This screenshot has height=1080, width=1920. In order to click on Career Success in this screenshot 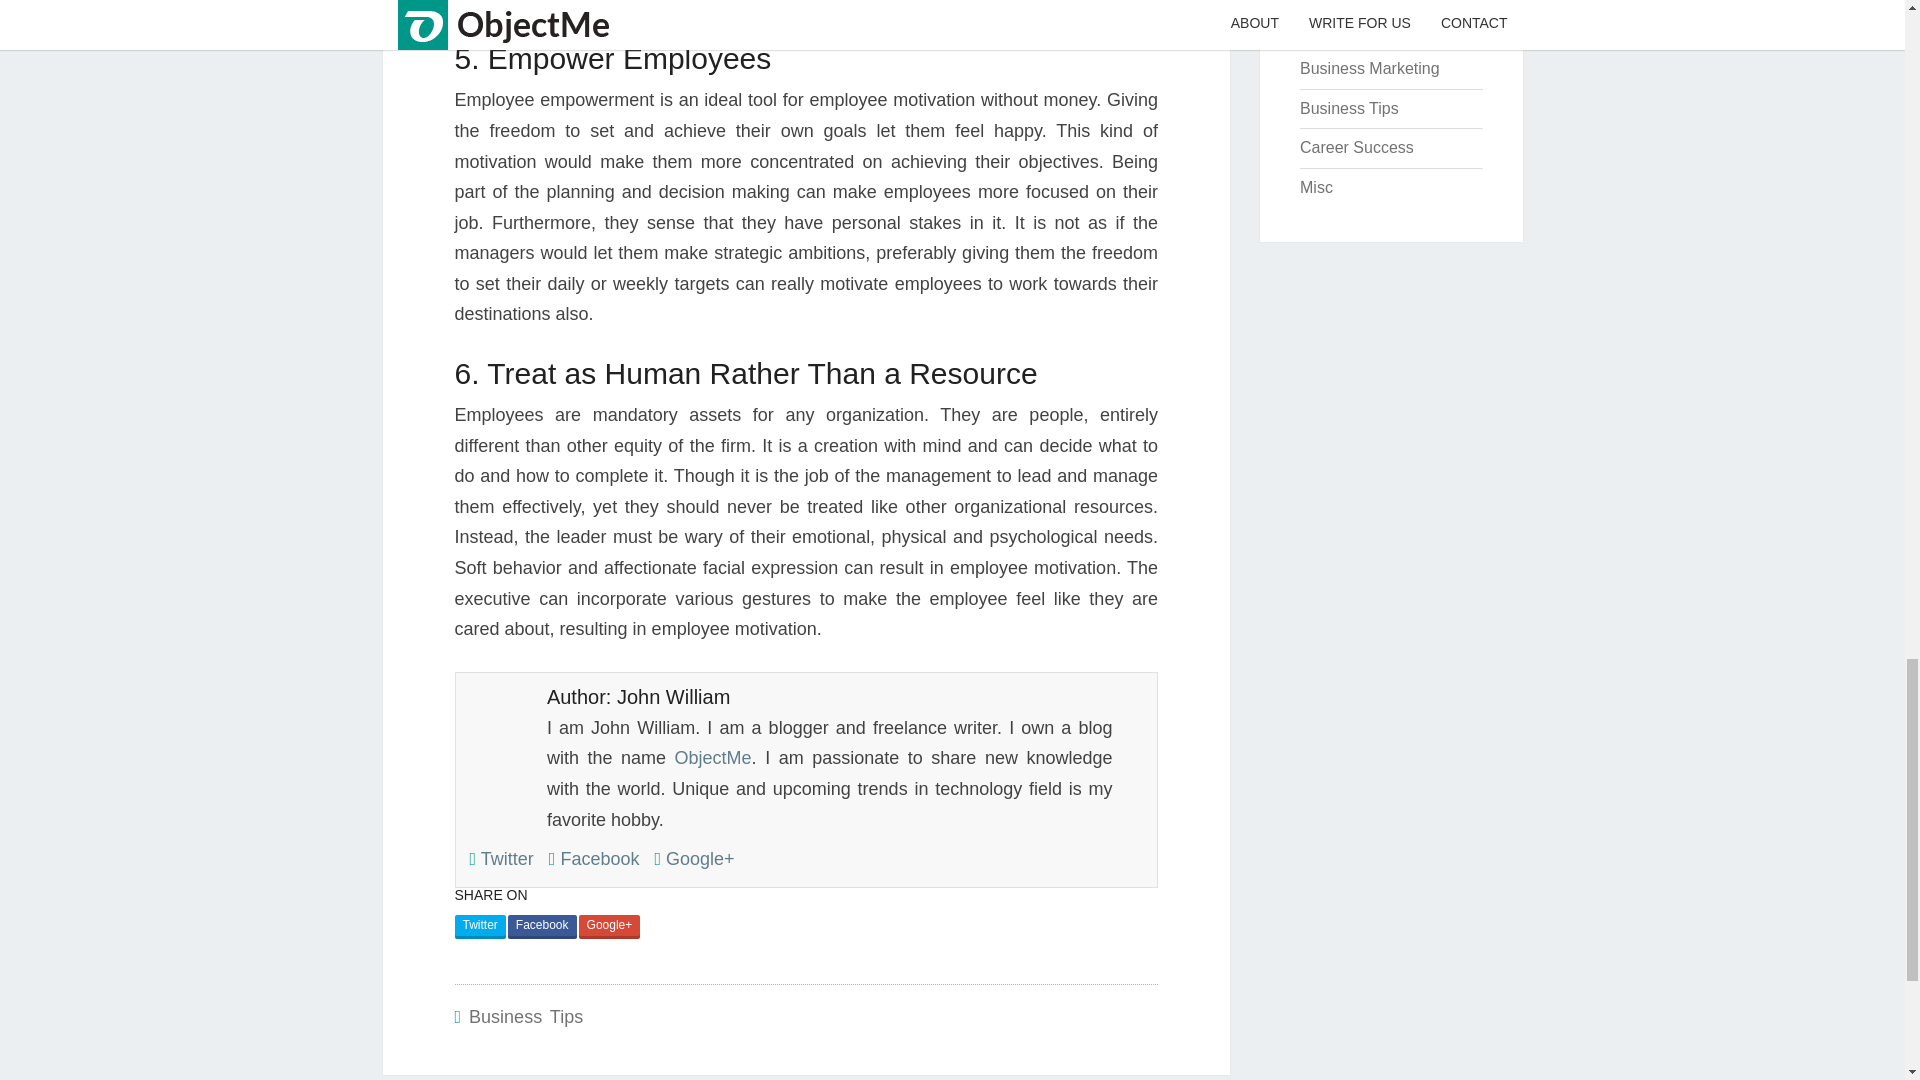, I will do `click(1356, 147)`.